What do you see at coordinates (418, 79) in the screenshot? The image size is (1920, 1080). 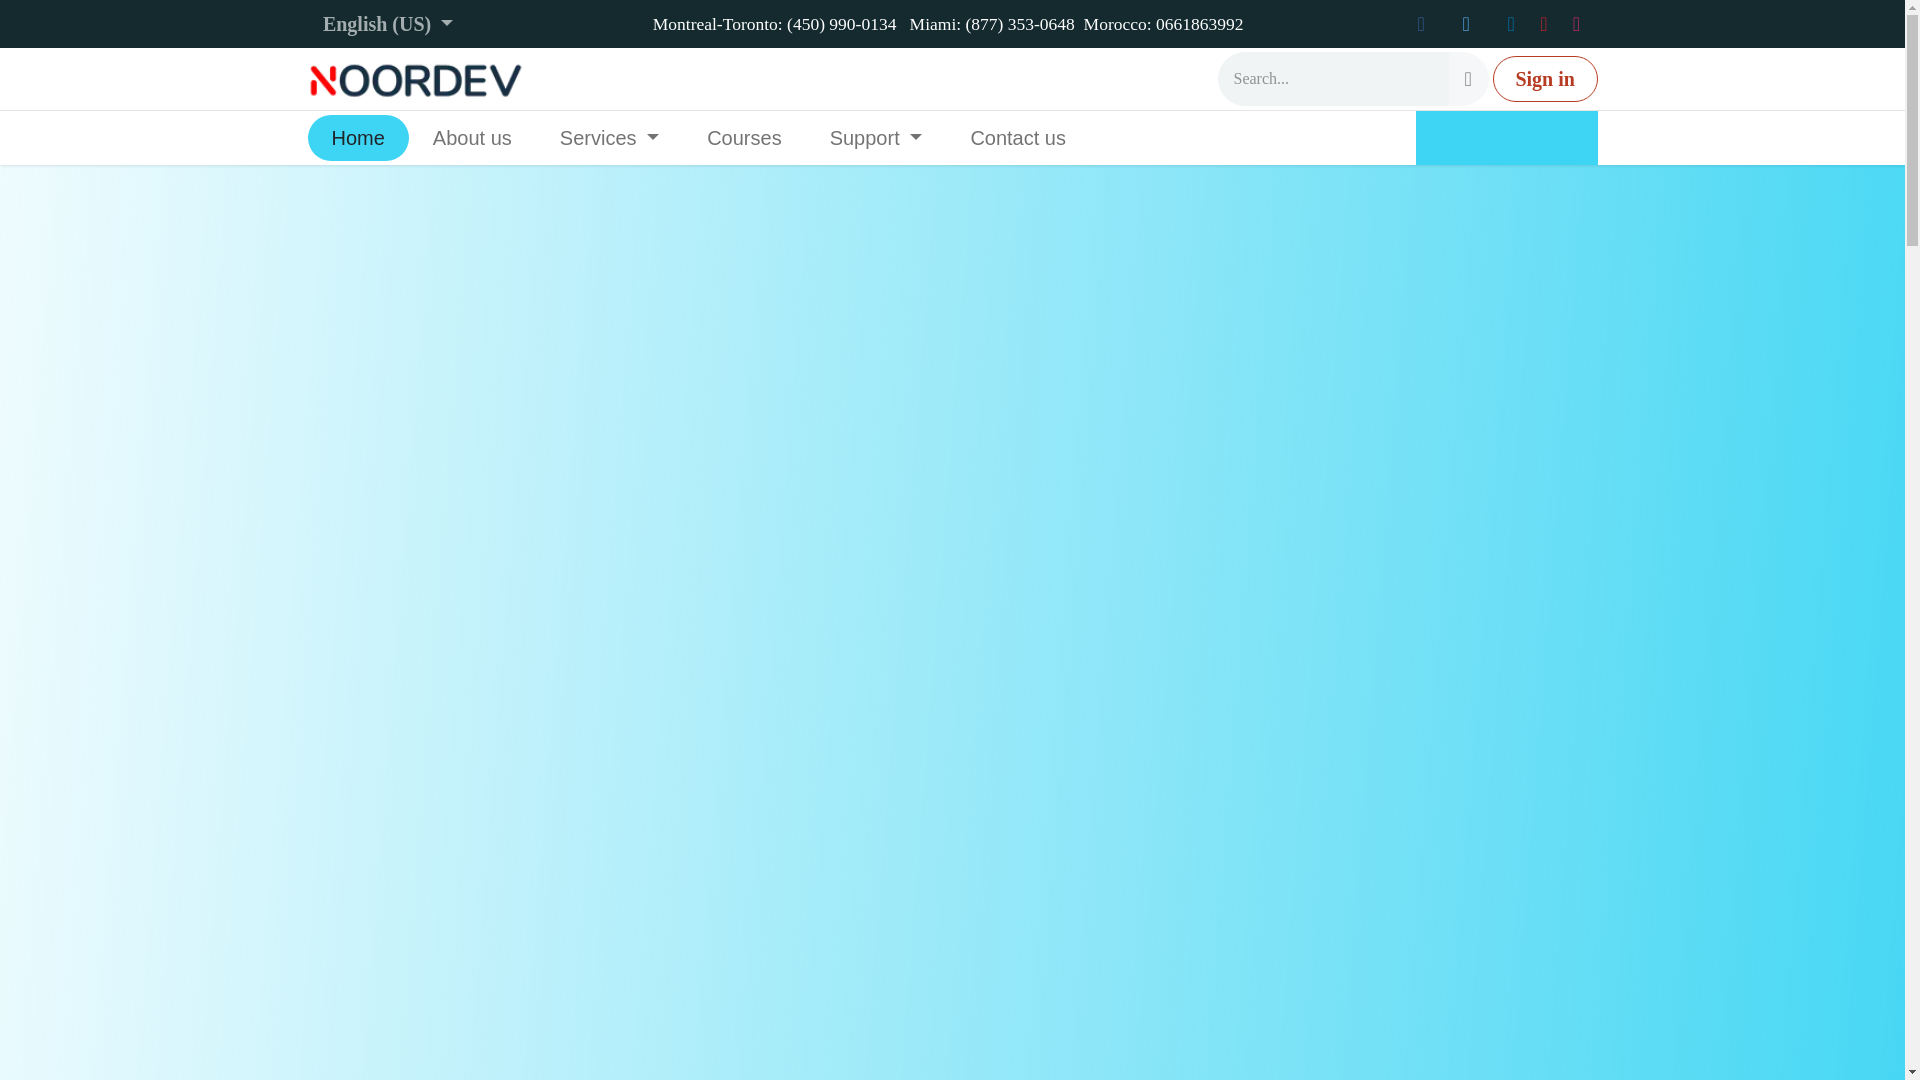 I see `Noordev` at bounding box center [418, 79].